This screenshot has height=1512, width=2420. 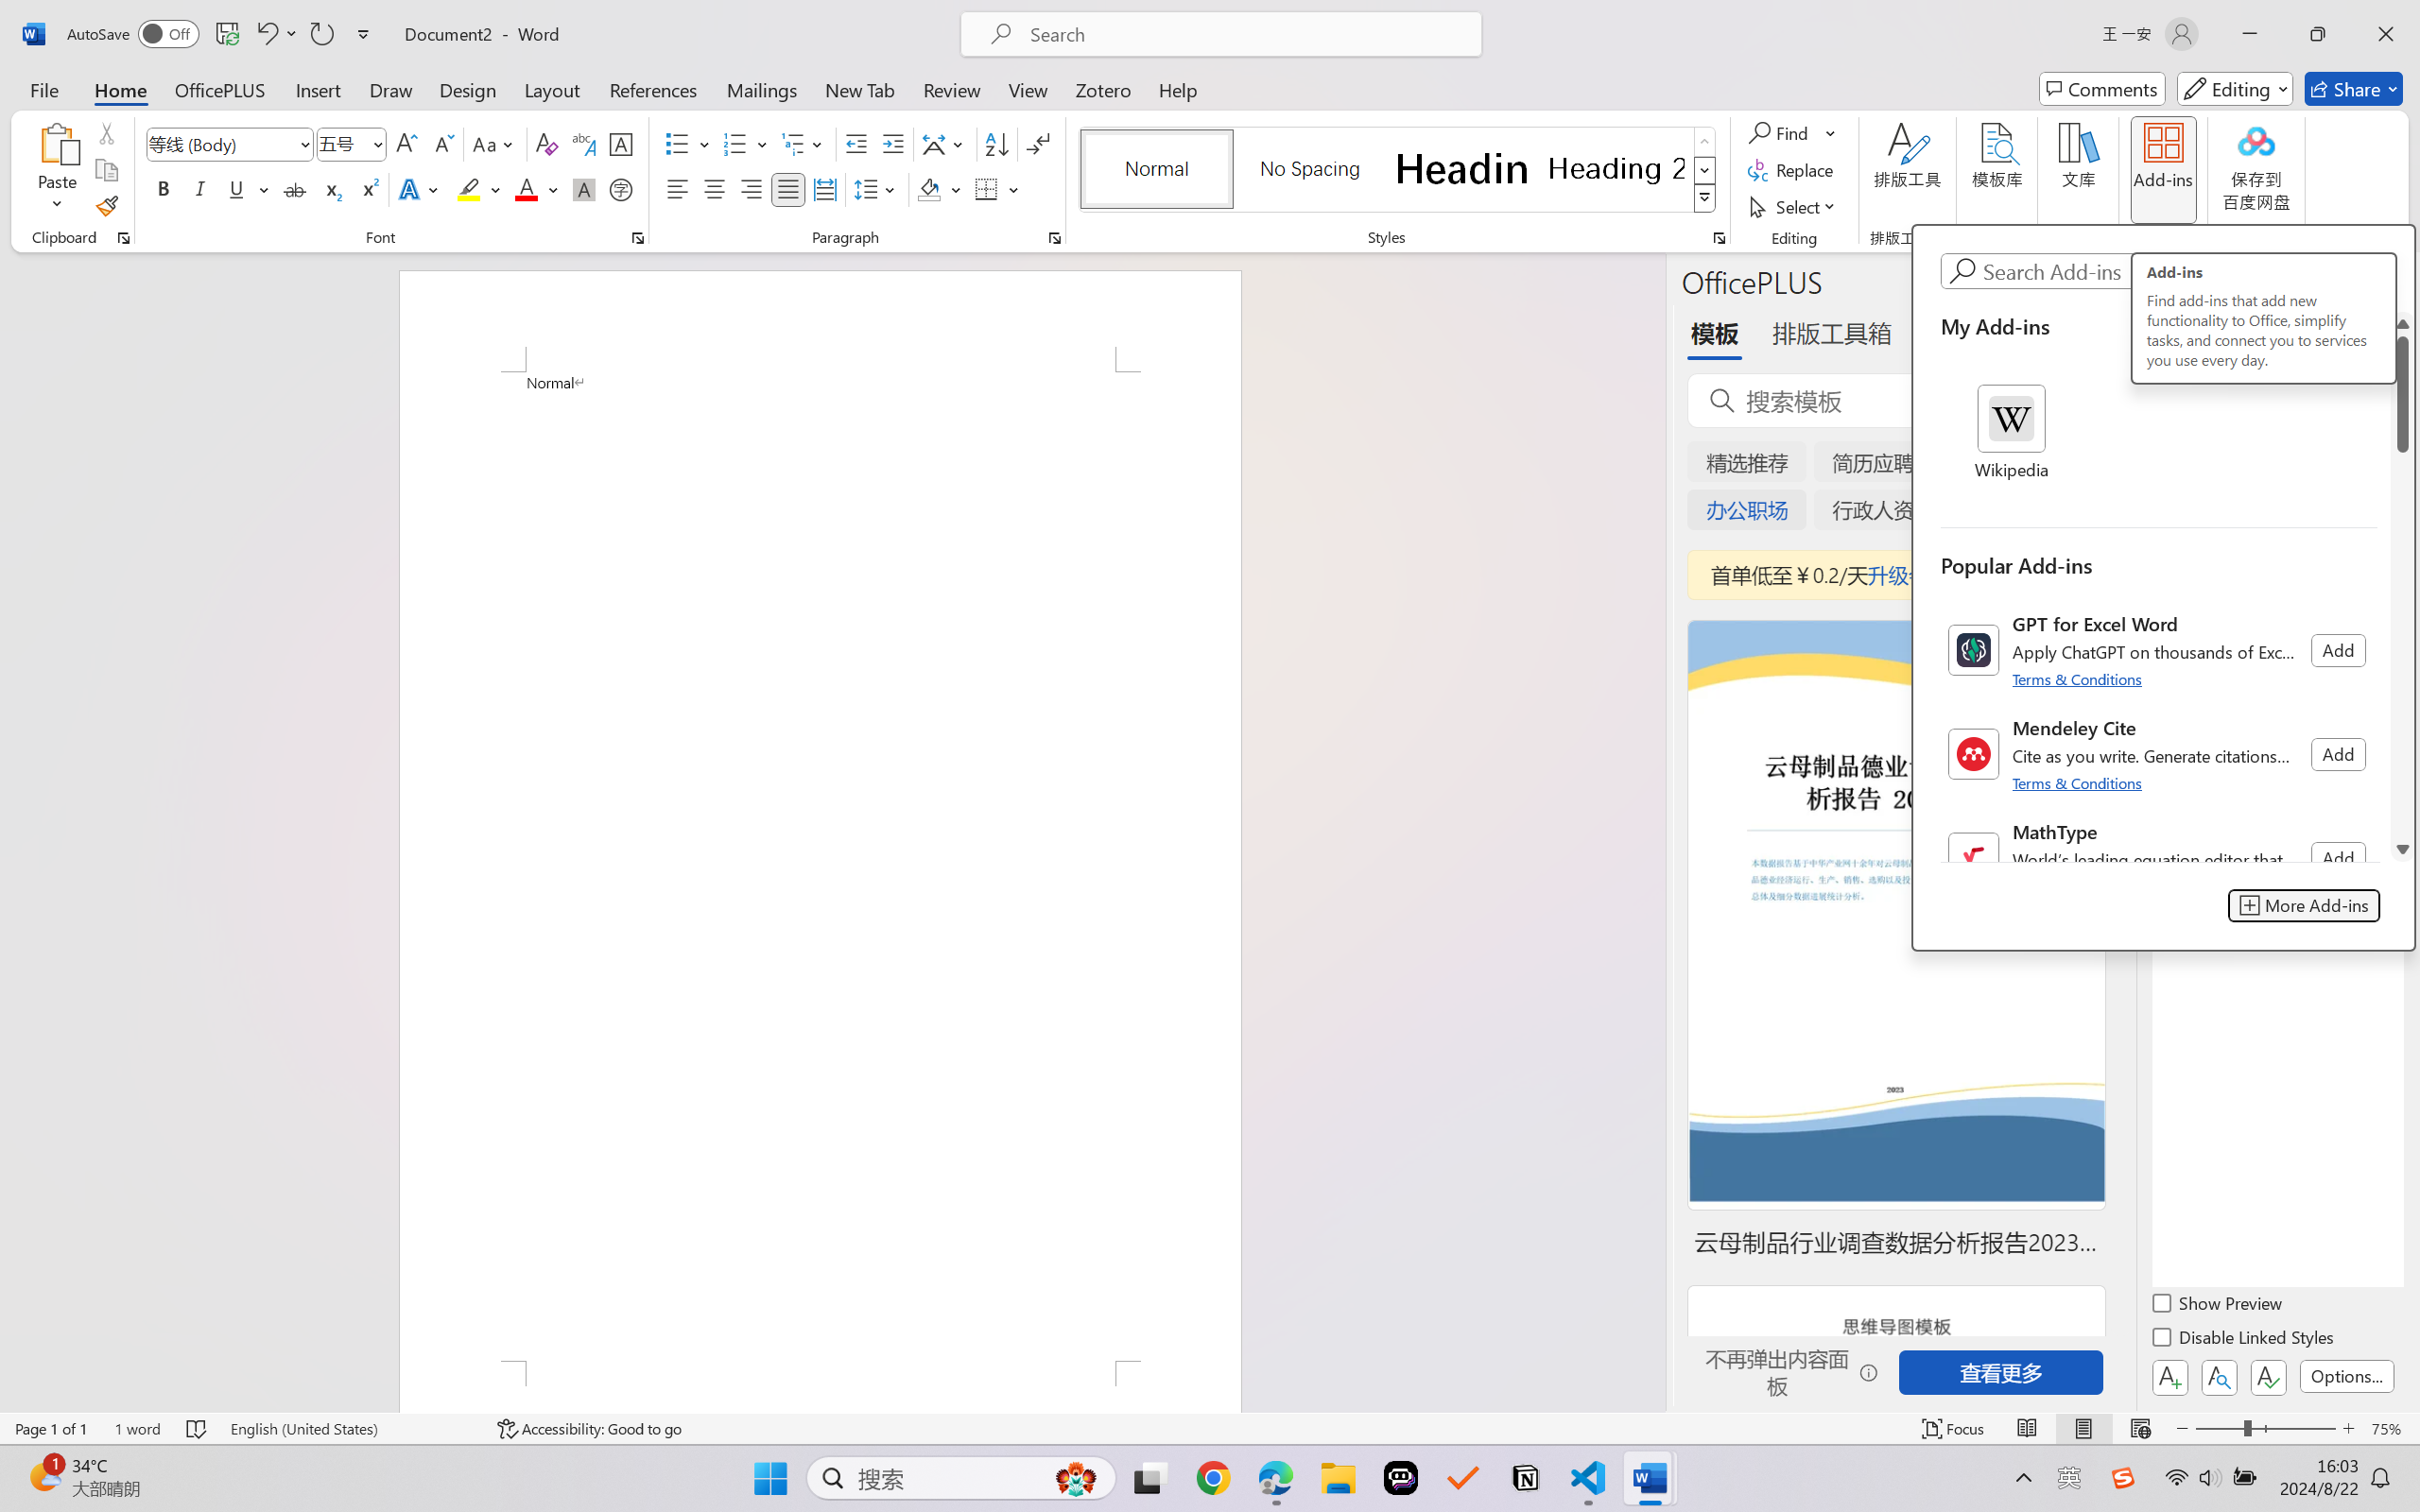 What do you see at coordinates (654, 89) in the screenshot?
I see `References` at bounding box center [654, 89].